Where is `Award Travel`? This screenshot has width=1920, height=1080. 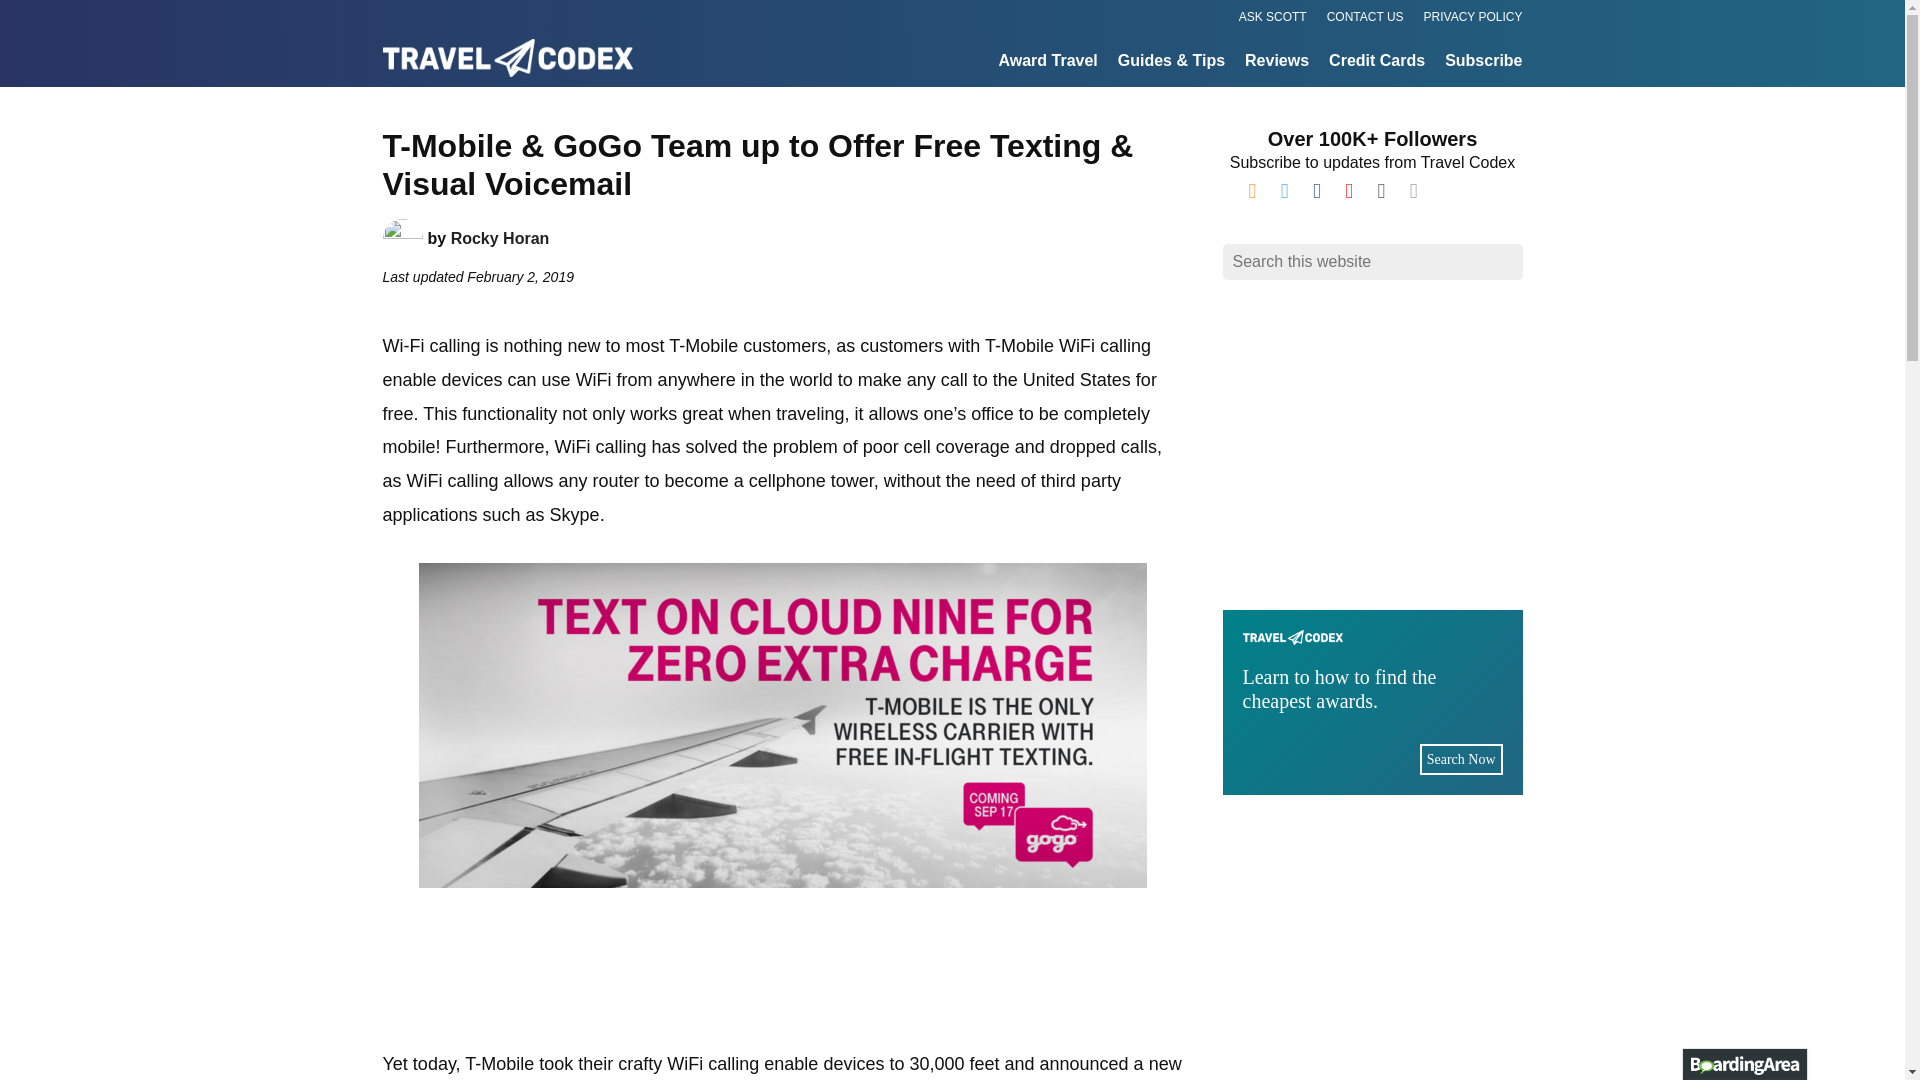 Award Travel is located at coordinates (1047, 62).